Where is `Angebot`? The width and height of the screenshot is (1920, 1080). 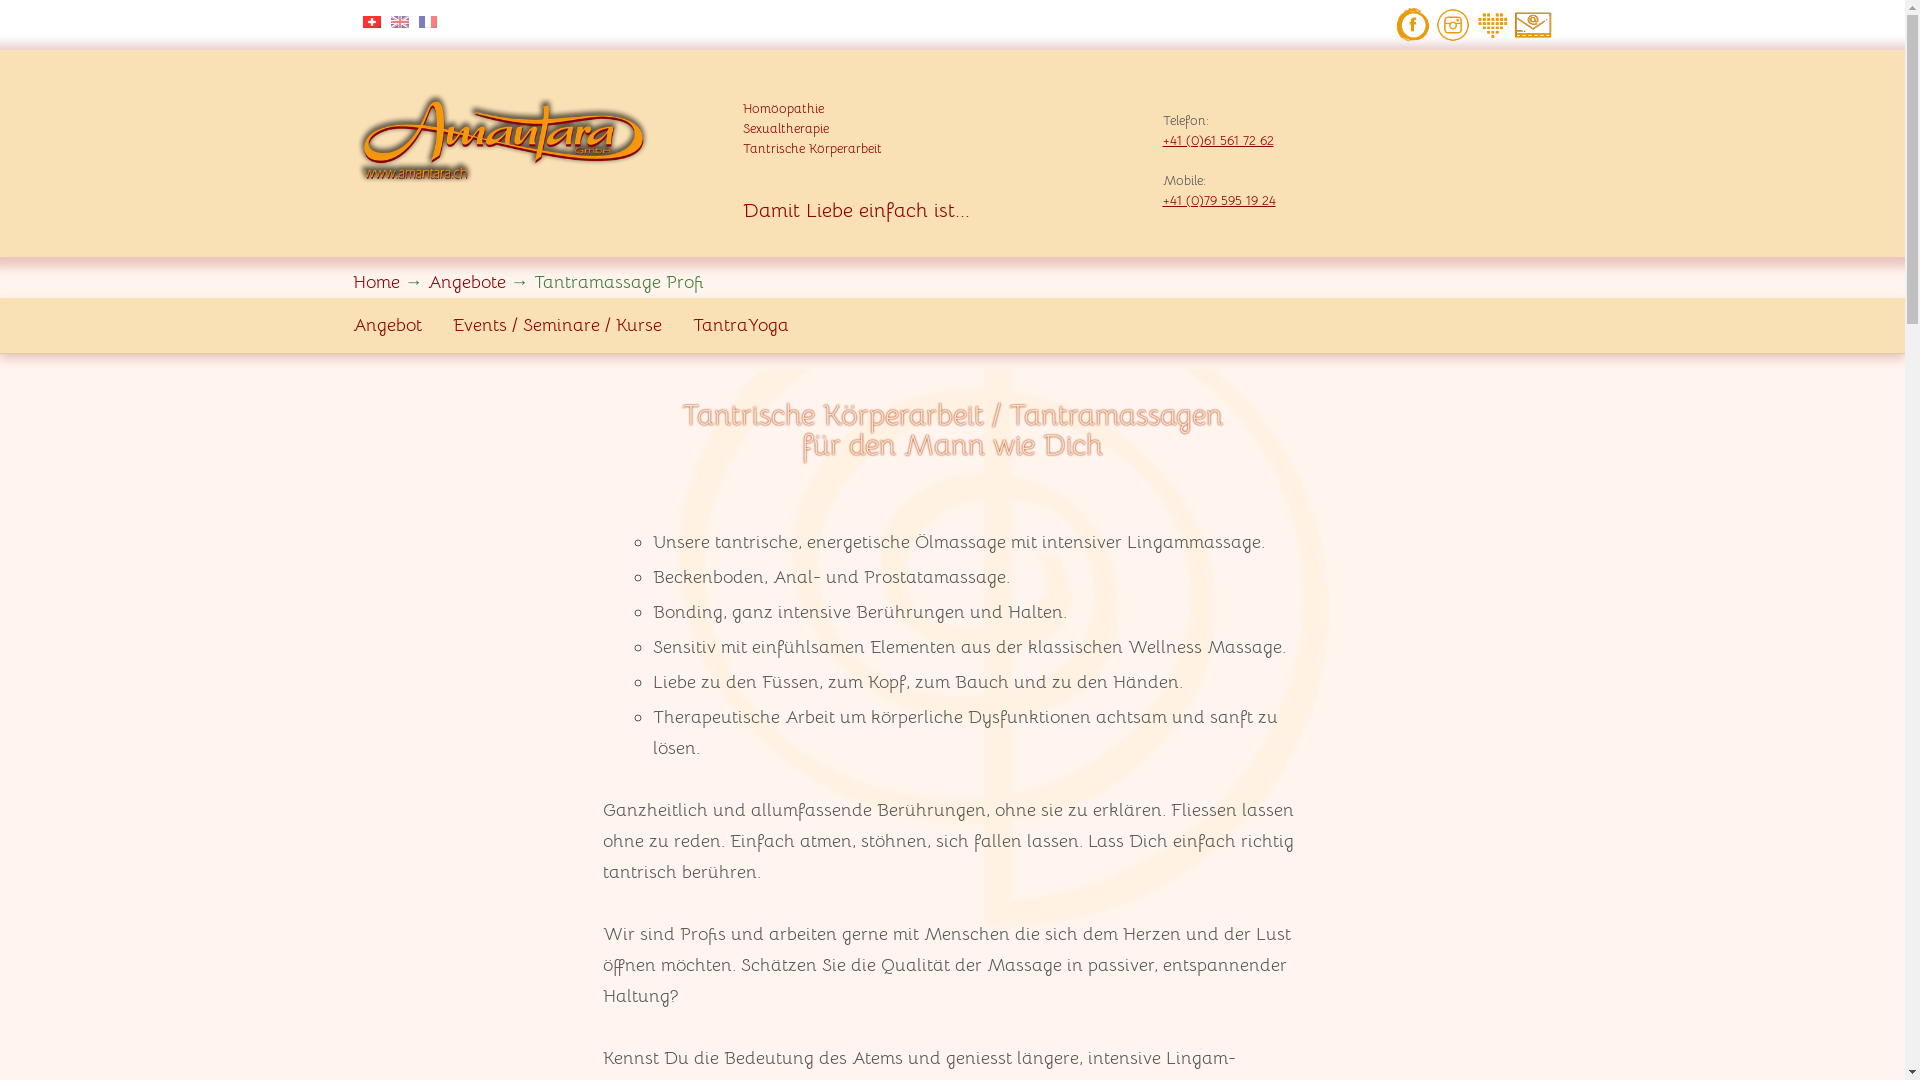 Angebot is located at coordinates (386, 326).